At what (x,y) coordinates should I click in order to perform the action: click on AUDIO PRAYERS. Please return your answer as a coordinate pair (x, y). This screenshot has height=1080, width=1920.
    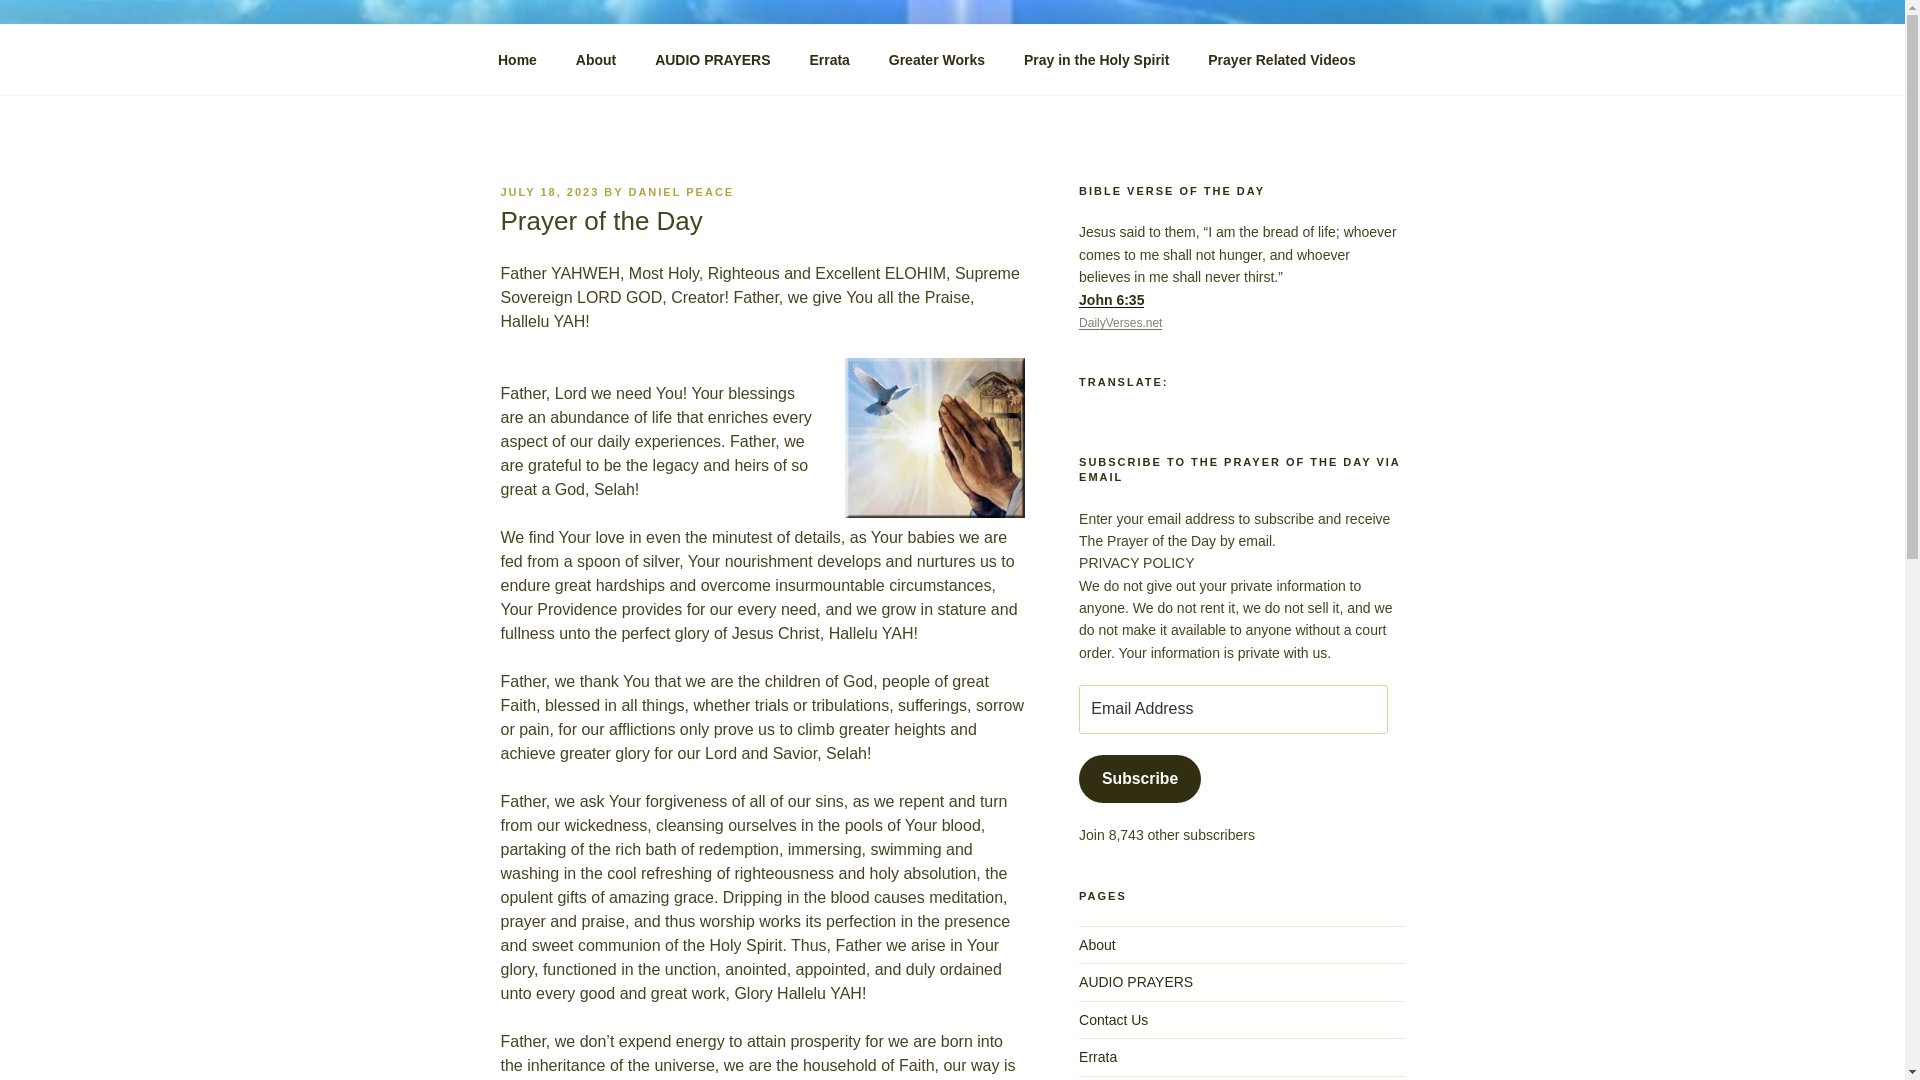
    Looking at the image, I should click on (1136, 982).